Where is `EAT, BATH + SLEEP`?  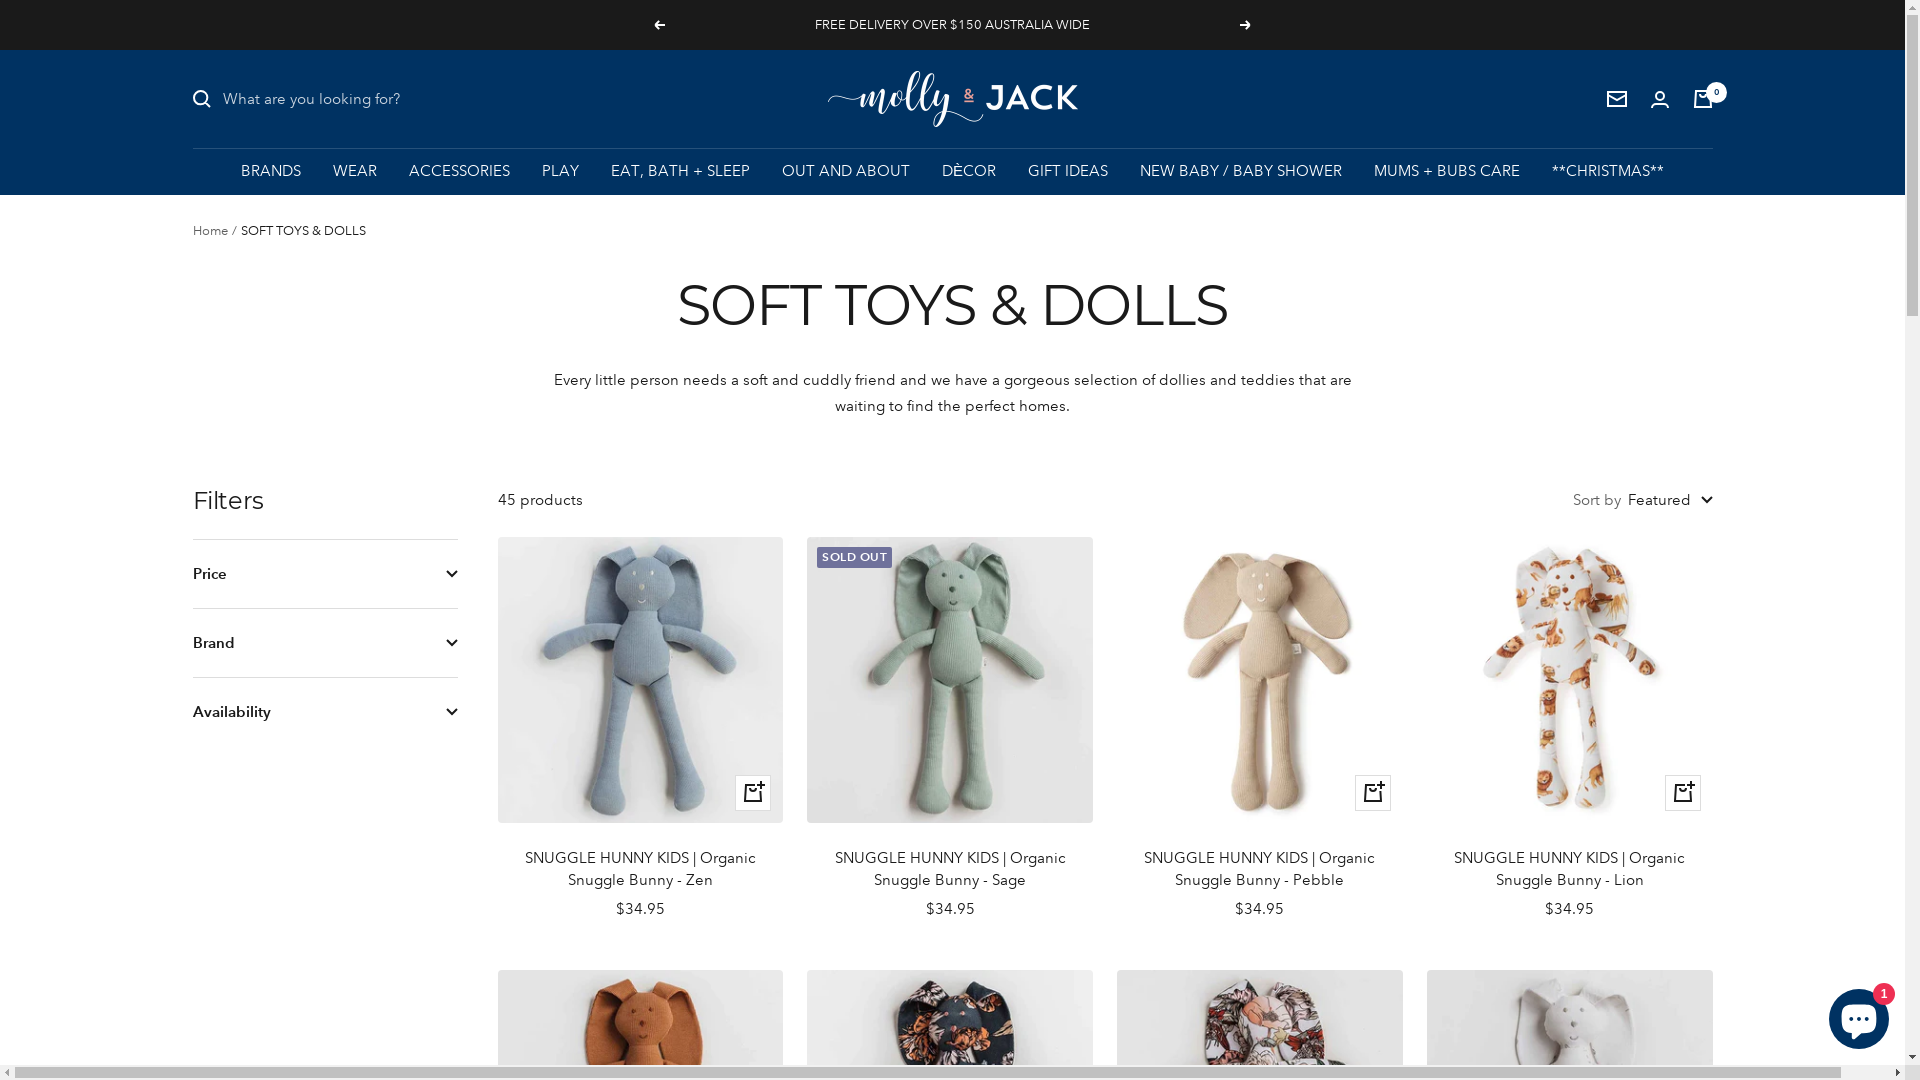 EAT, BATH + SLEEP is located at coordinates (680, 171).